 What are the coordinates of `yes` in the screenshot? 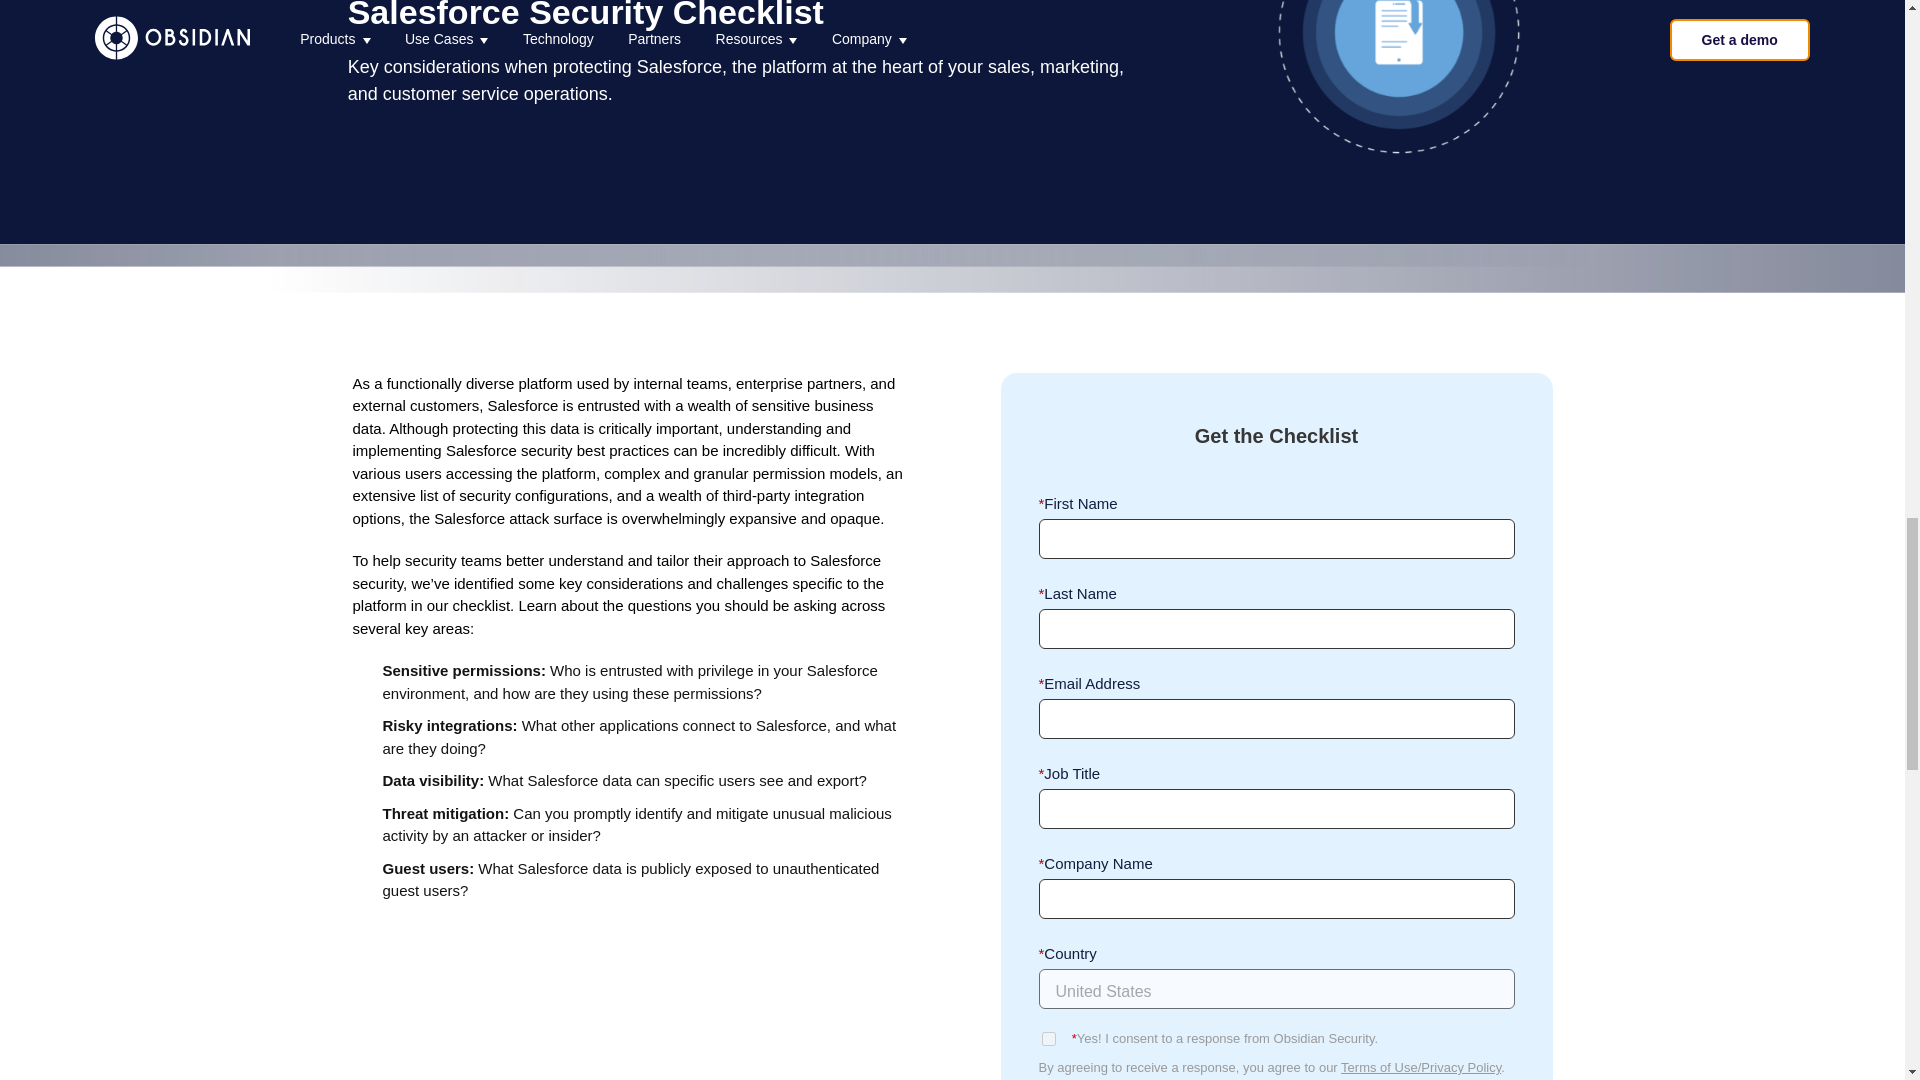 It's located at (1049, 1039).